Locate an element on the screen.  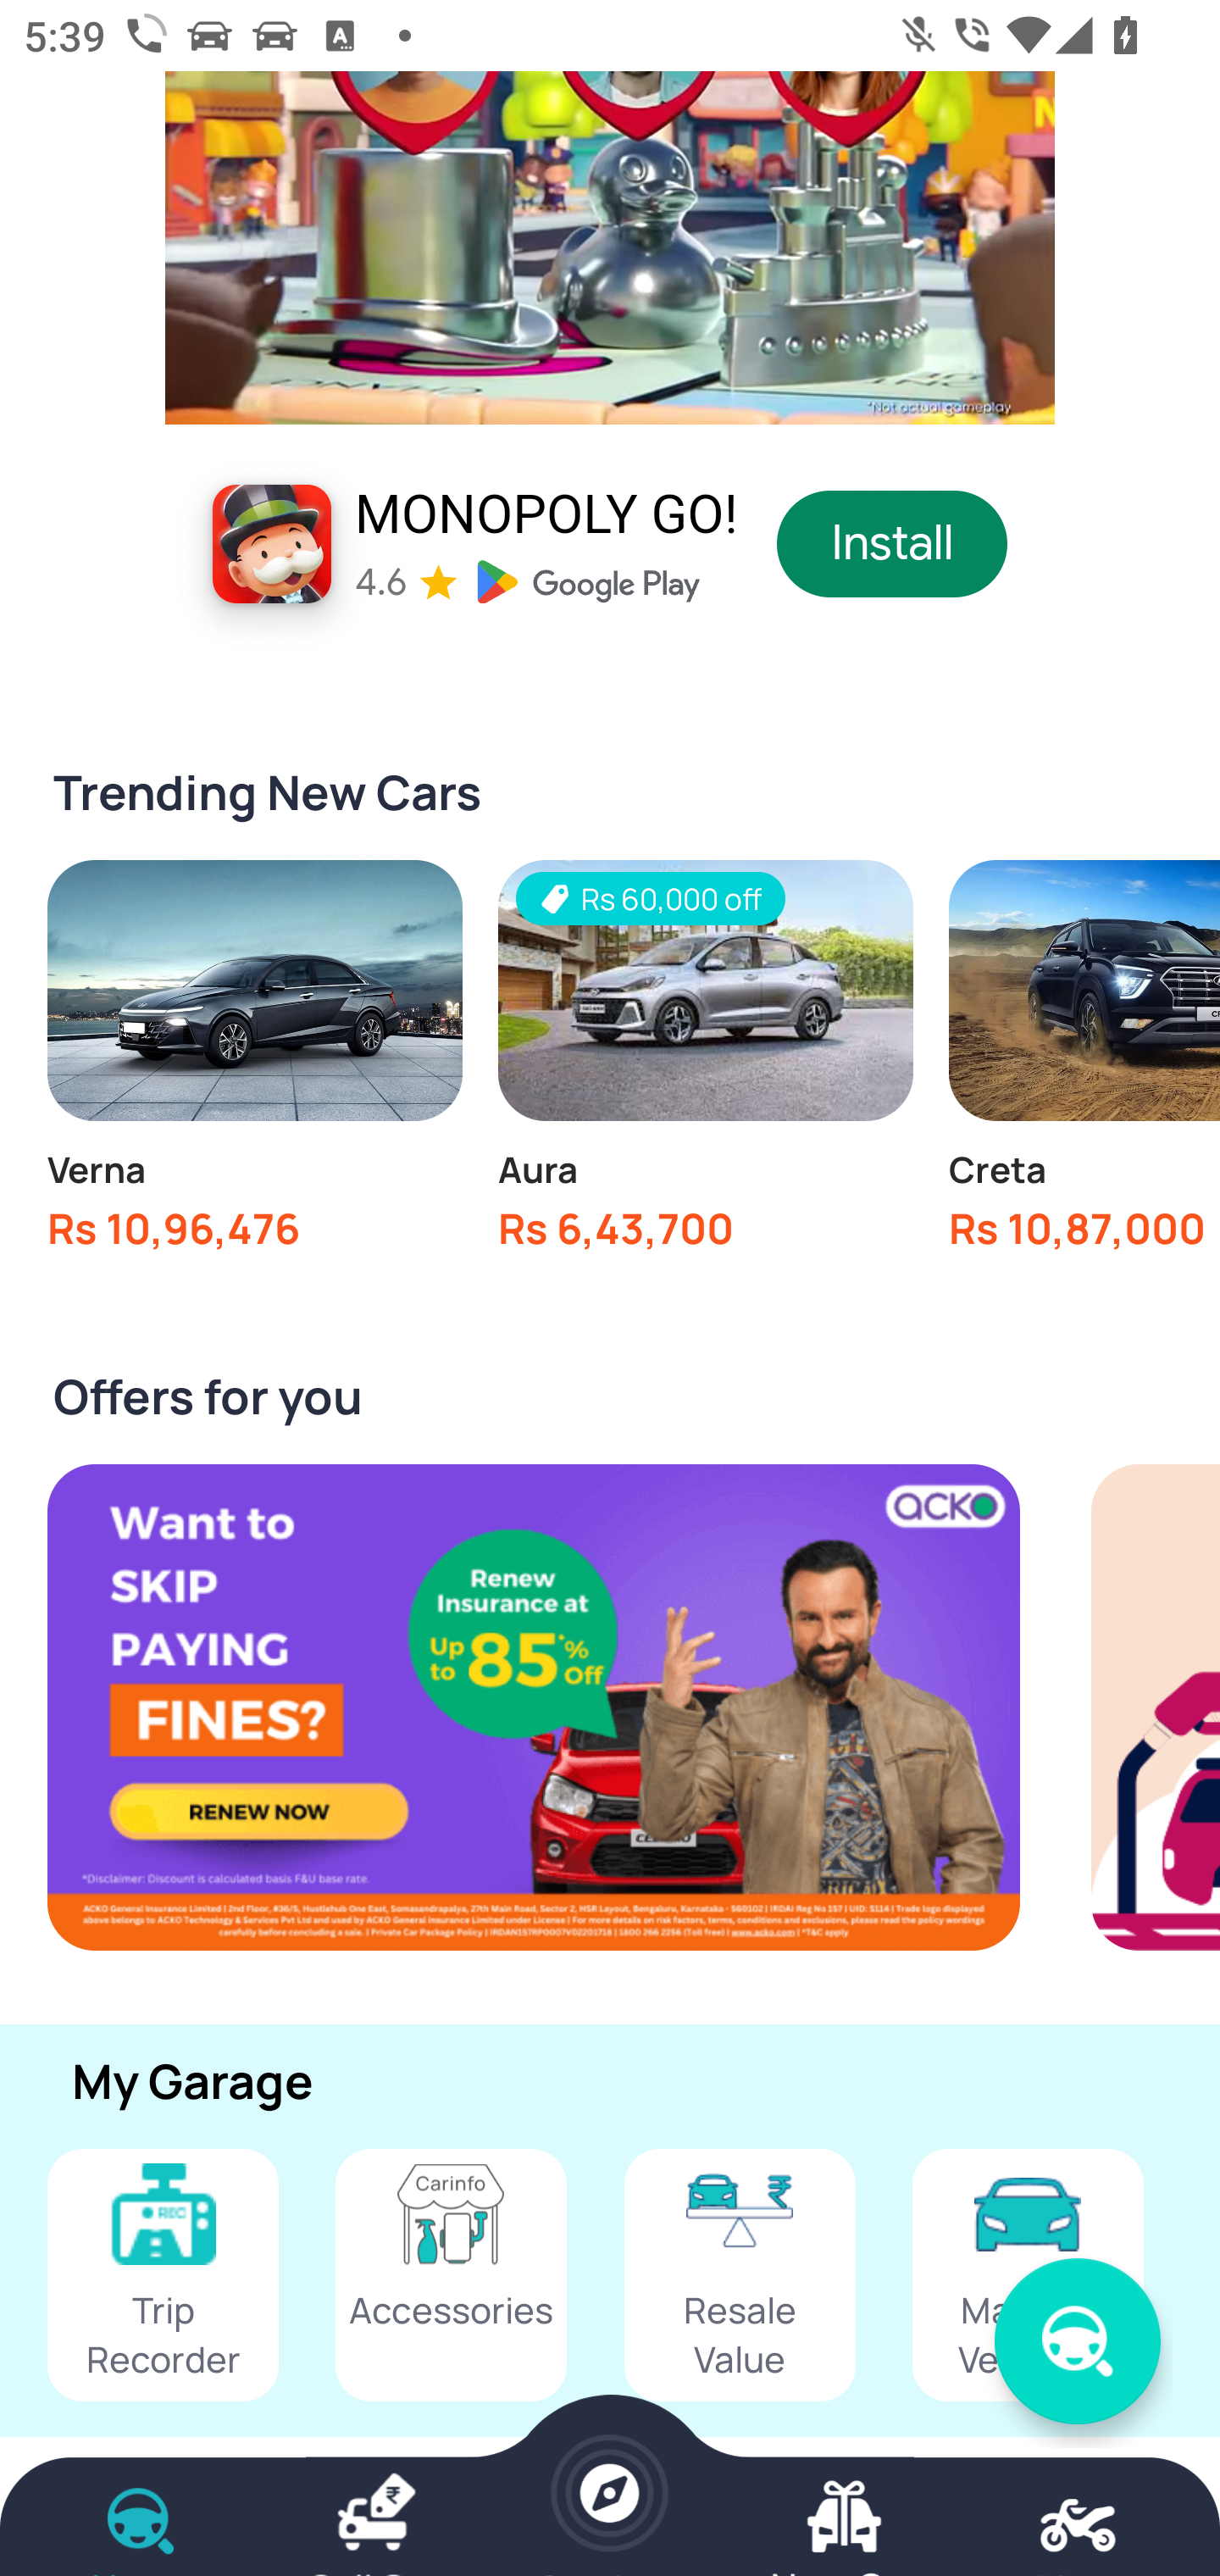
Accessories is located at coordinates (451, 2274).